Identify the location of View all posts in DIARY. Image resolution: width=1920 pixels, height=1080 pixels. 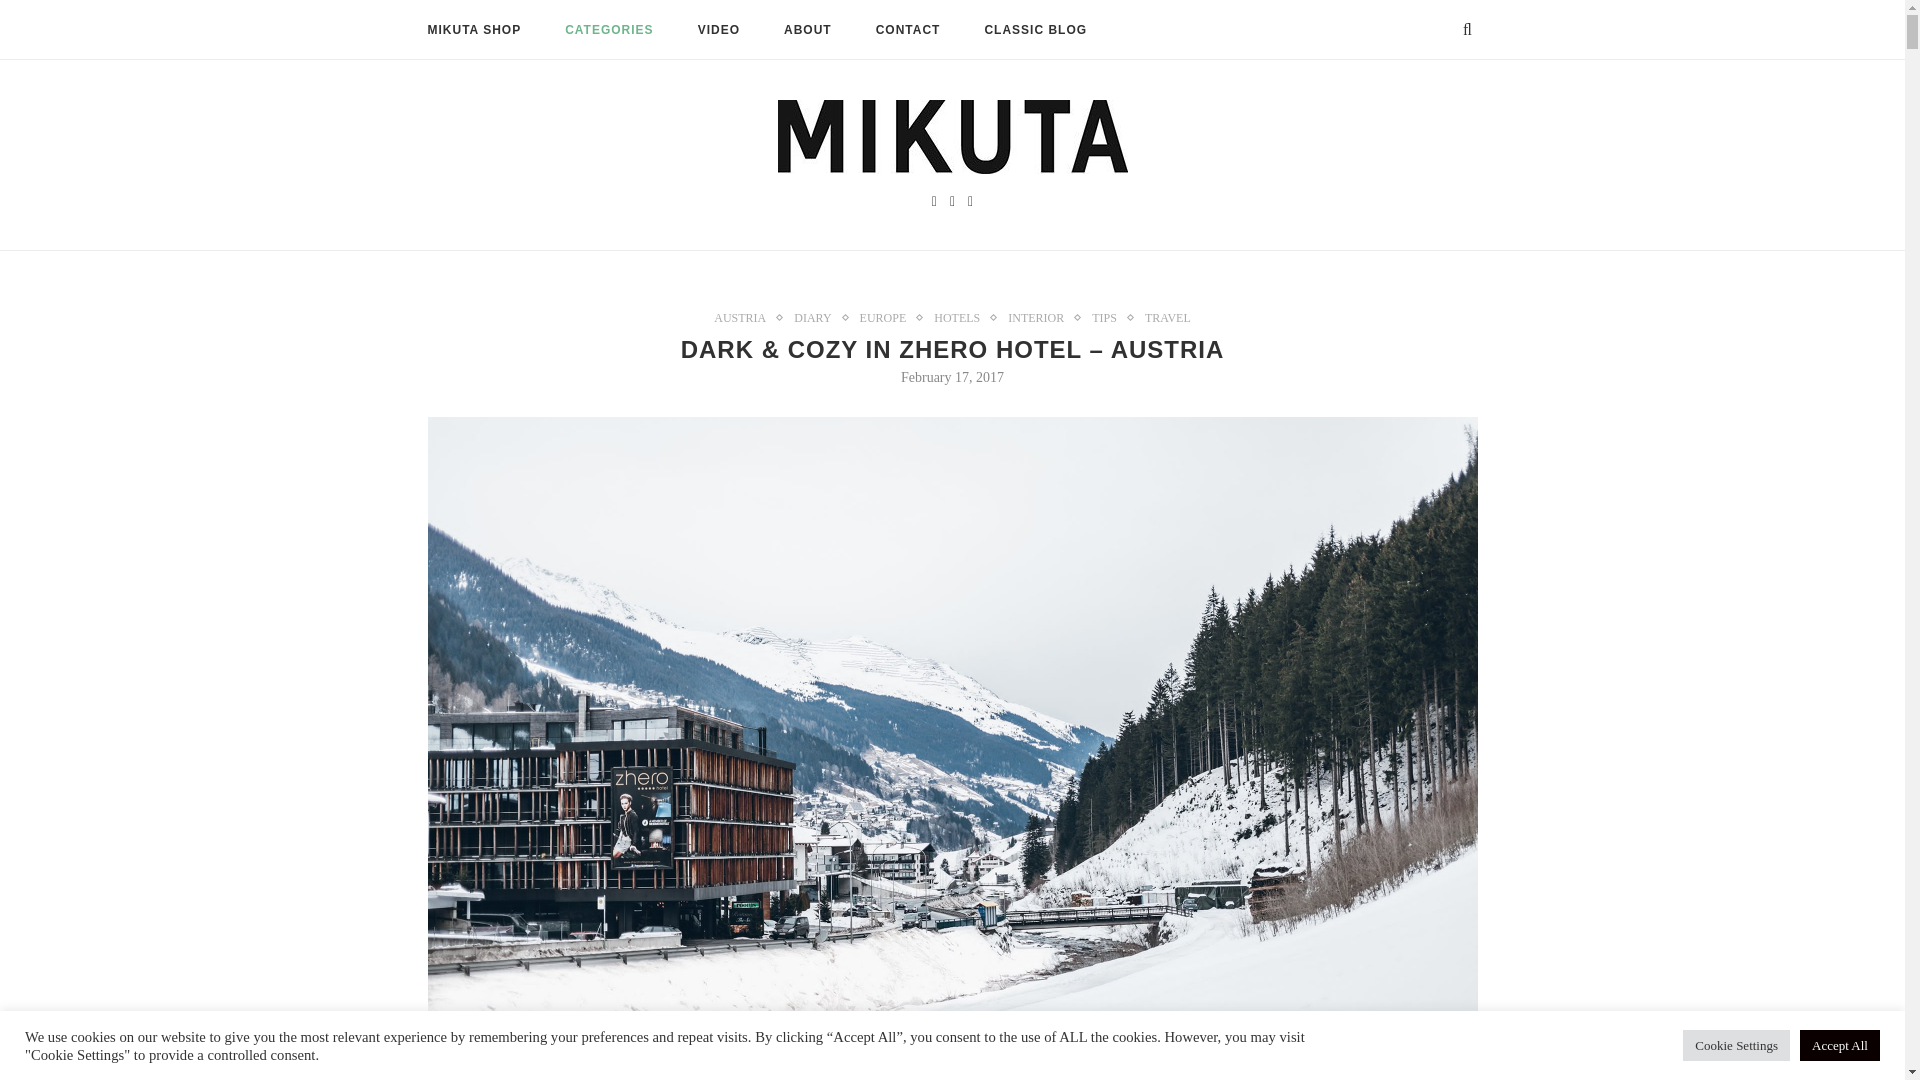
(817, 318).